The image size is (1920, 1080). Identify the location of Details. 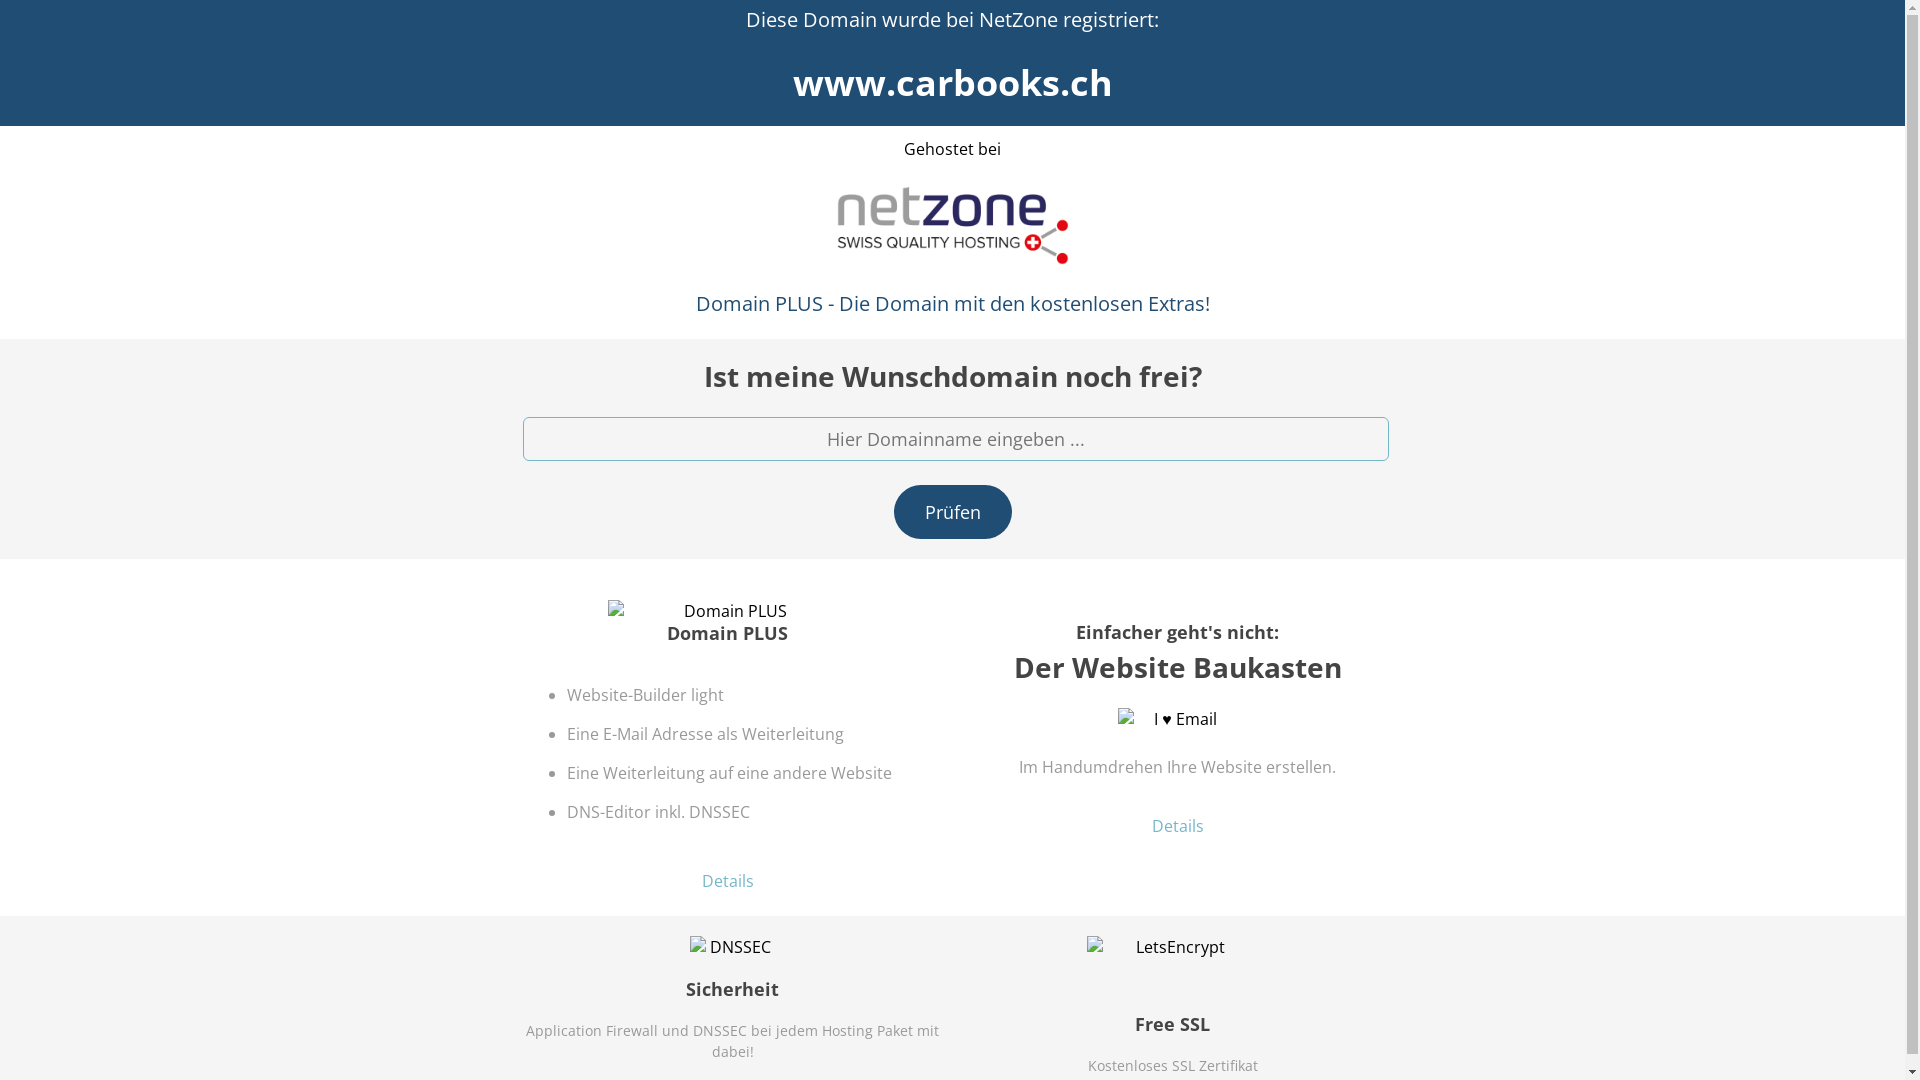
(728, 881).